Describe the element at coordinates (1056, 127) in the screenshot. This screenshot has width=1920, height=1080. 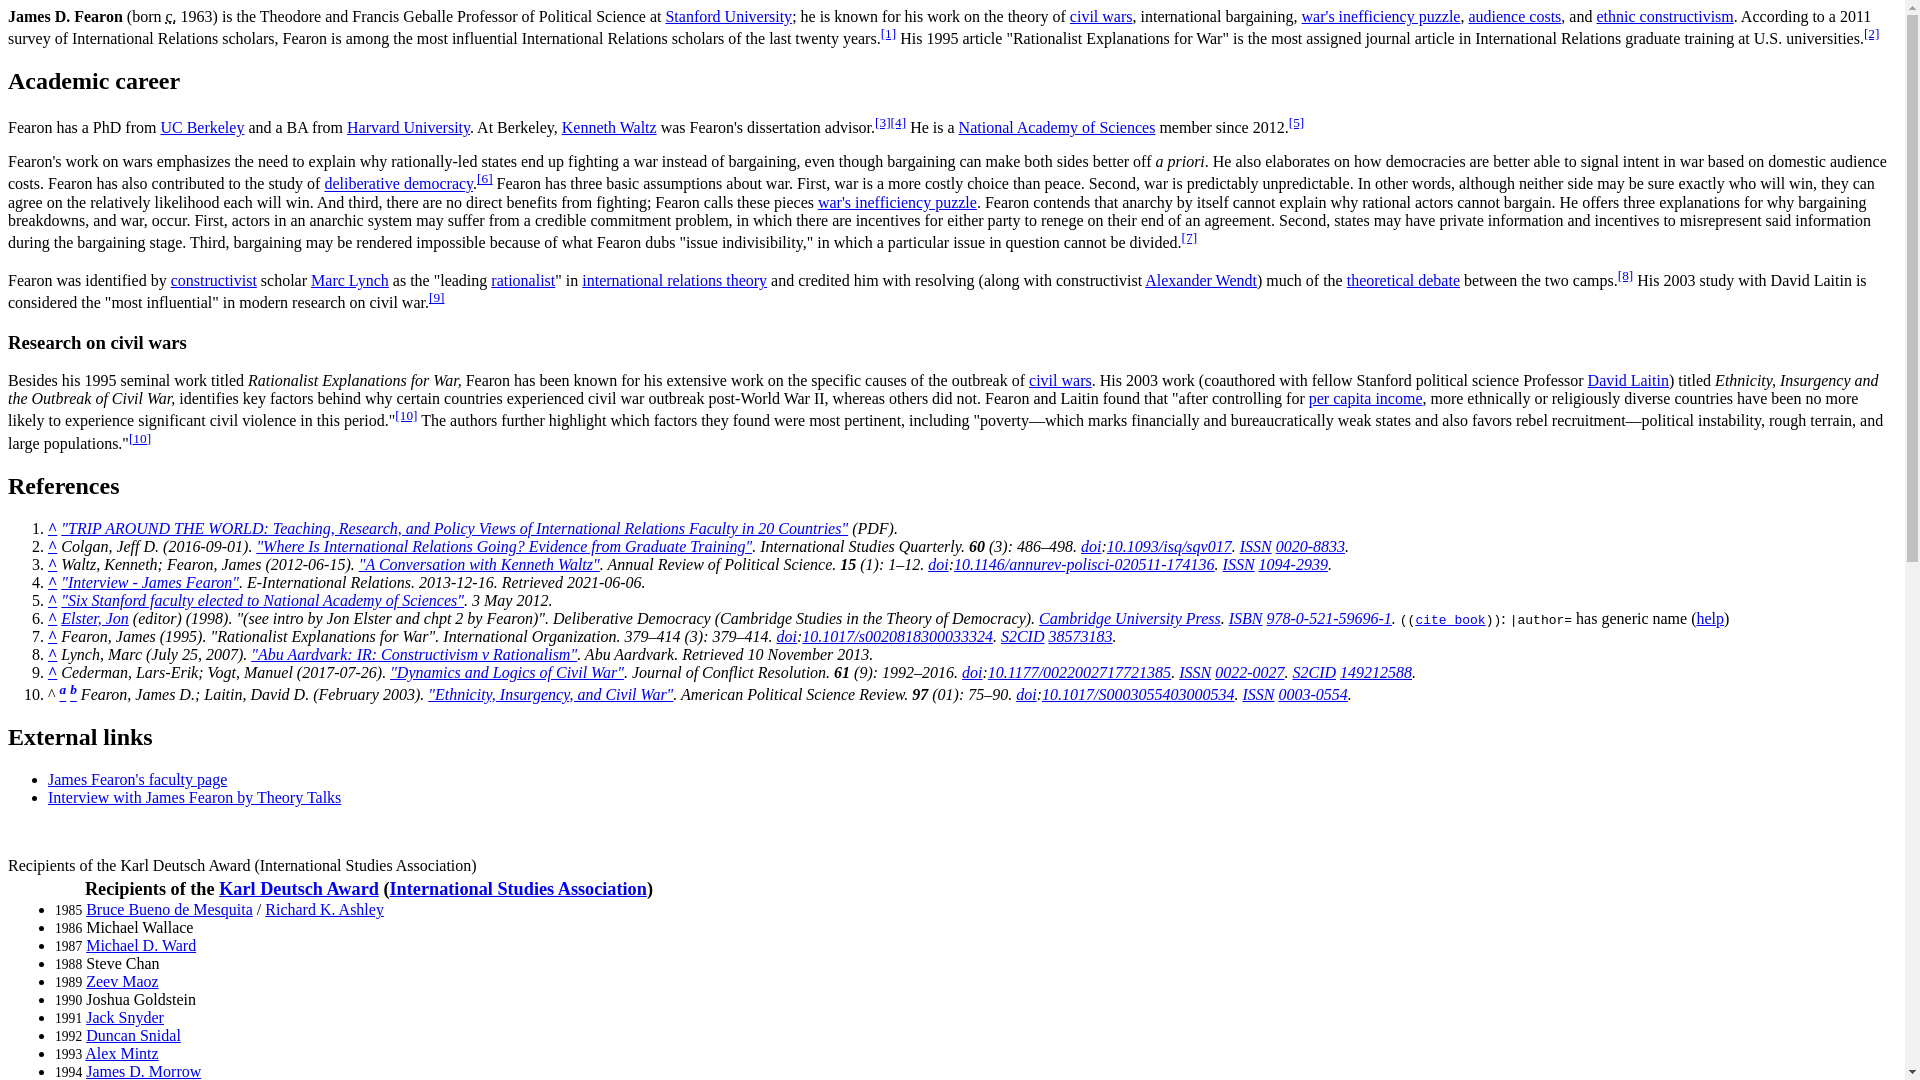
I see `National Academy of Sciences` at that location.